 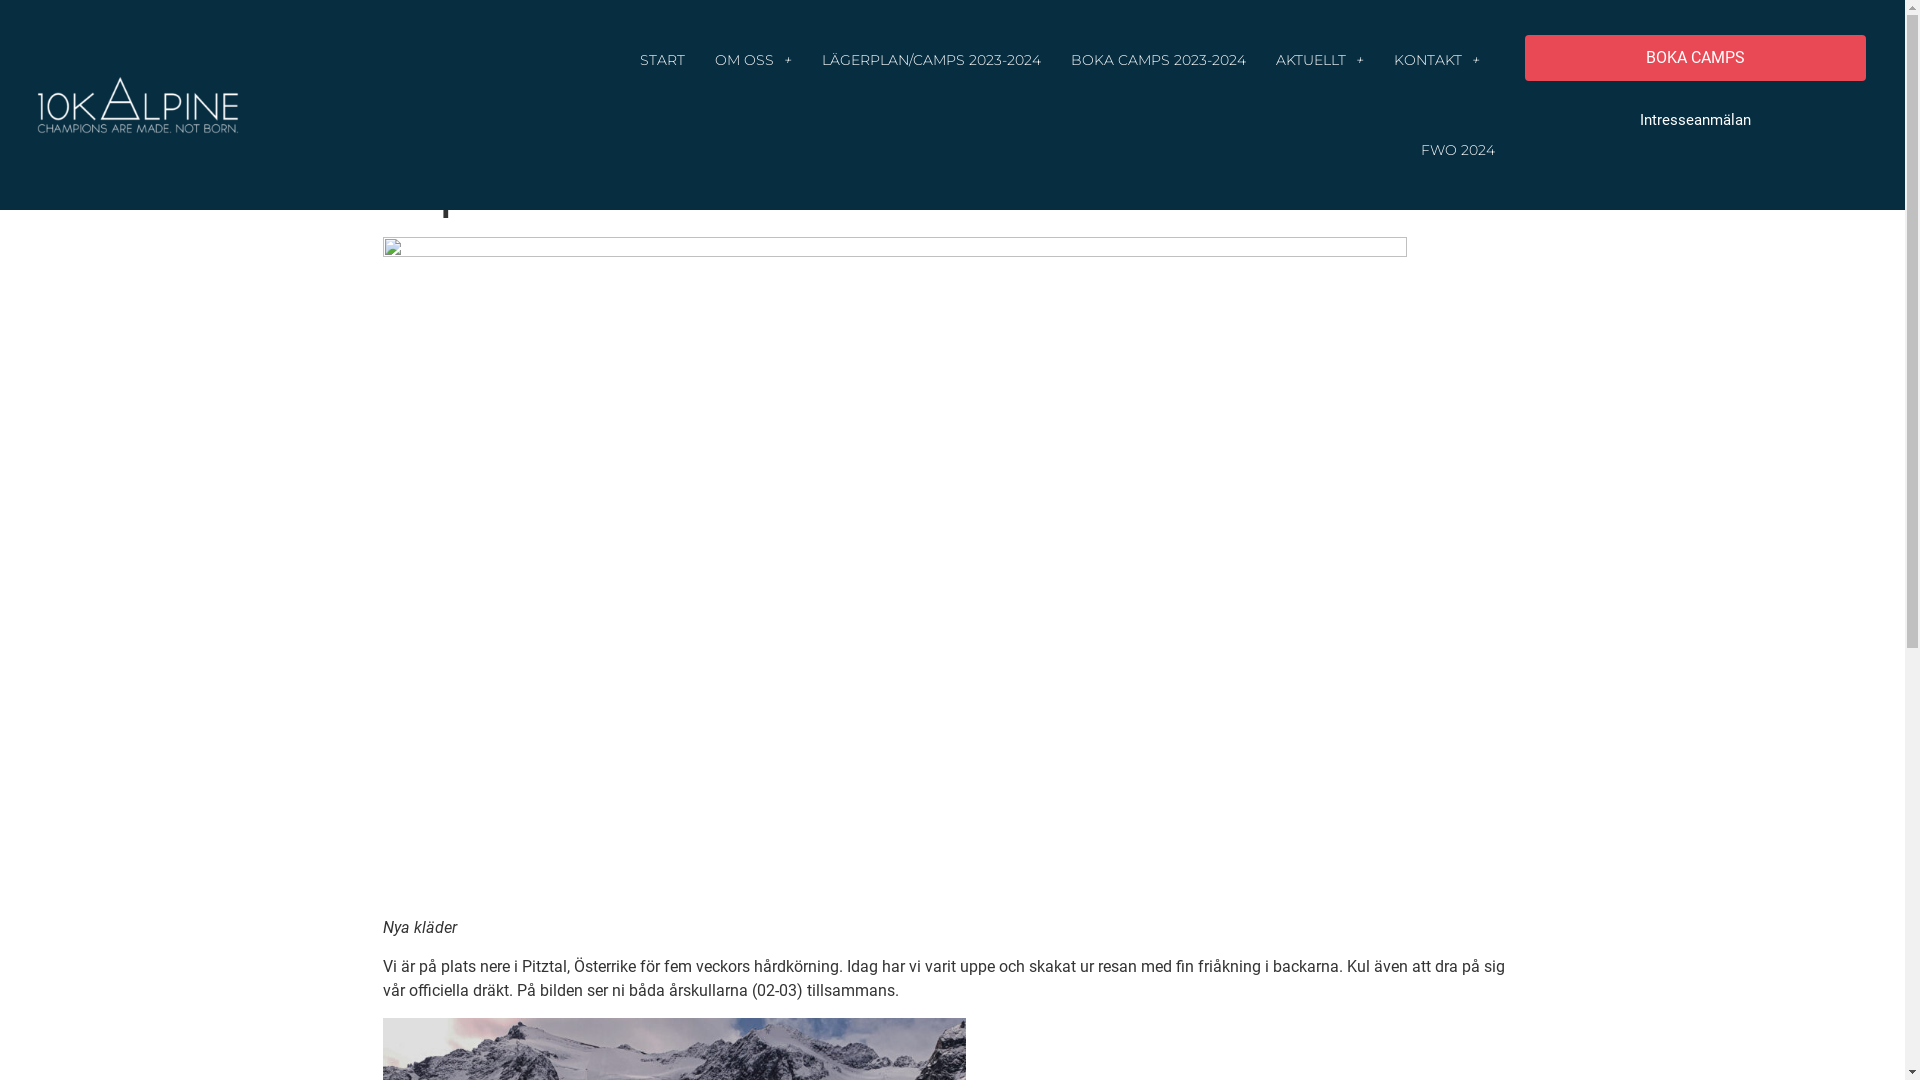 What do you see at coordinates (1458, 150) in the screenshot?
I see `FWO 2024` at bounding box center [1458, 150].